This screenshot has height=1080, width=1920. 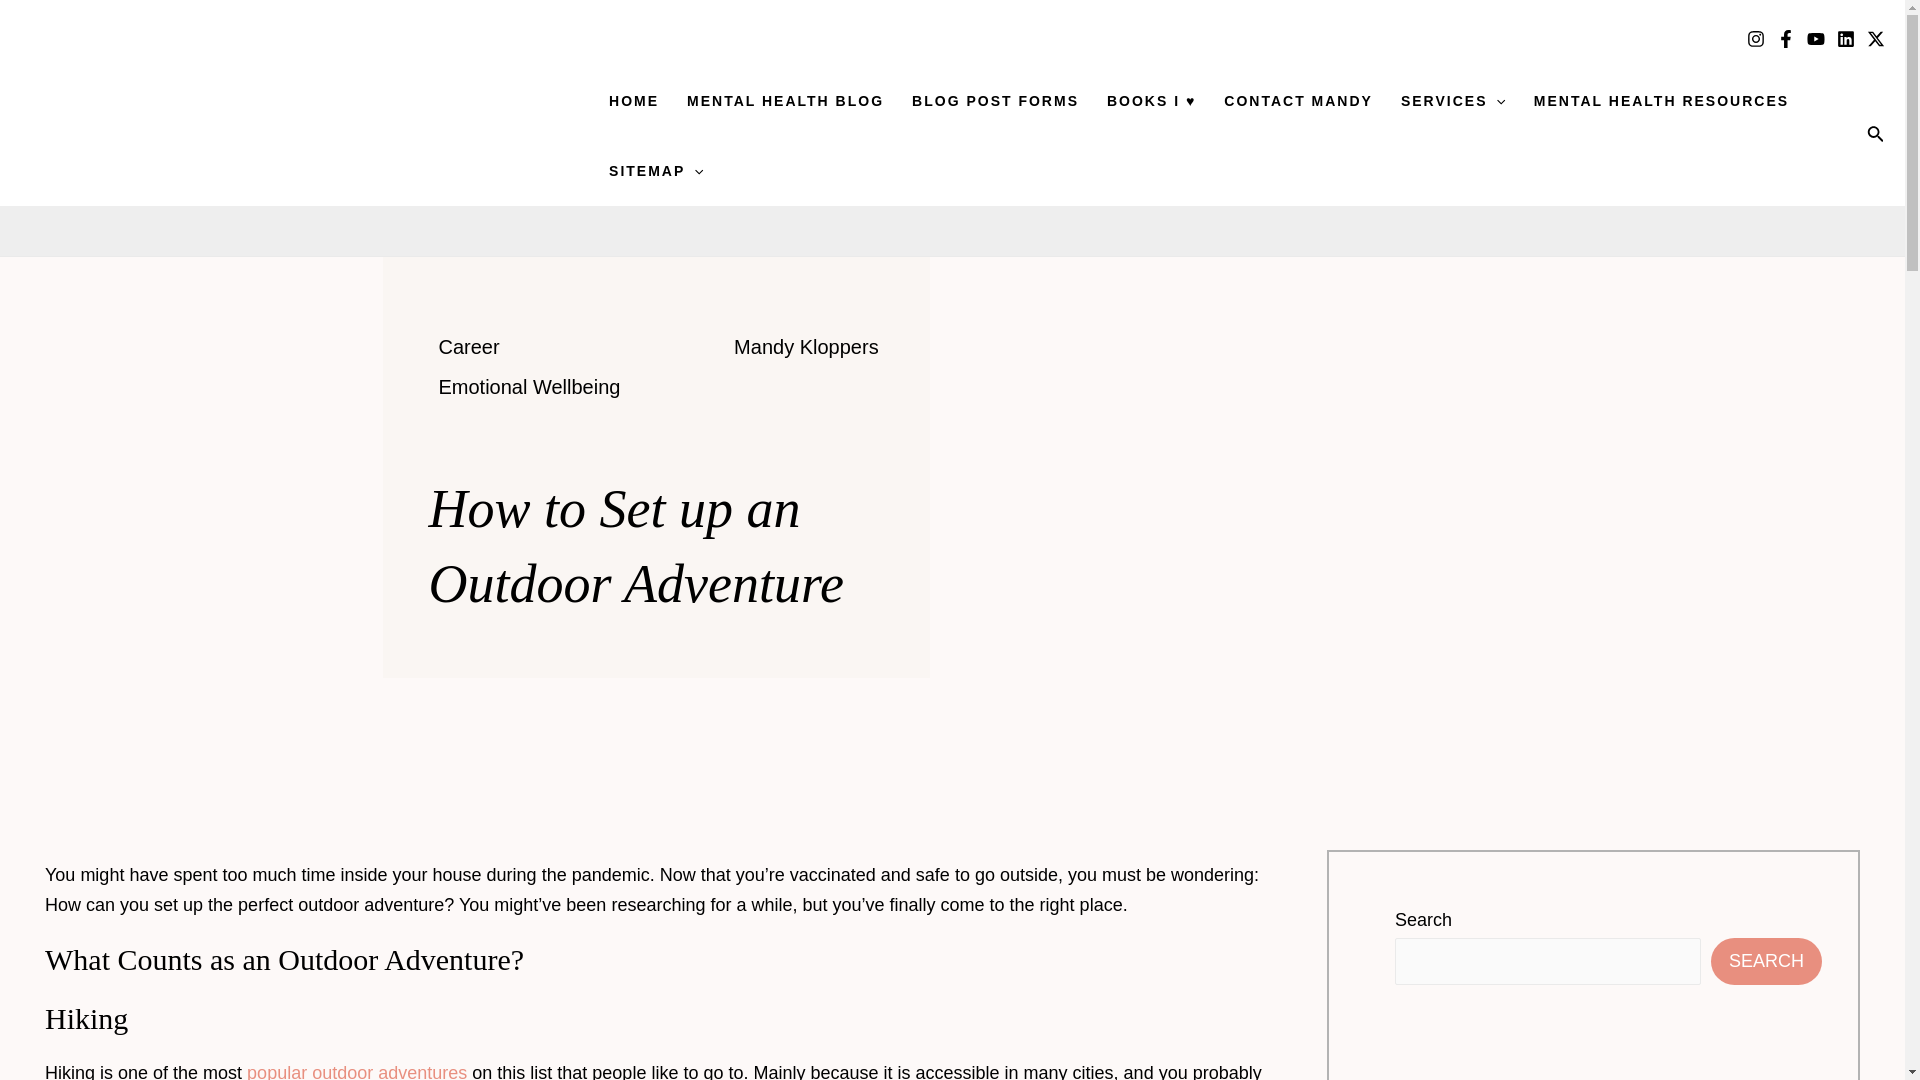 What do you see at coordinates (634, 100) in the screenshot?
I see `HOME` at bounding box center [634, 100].